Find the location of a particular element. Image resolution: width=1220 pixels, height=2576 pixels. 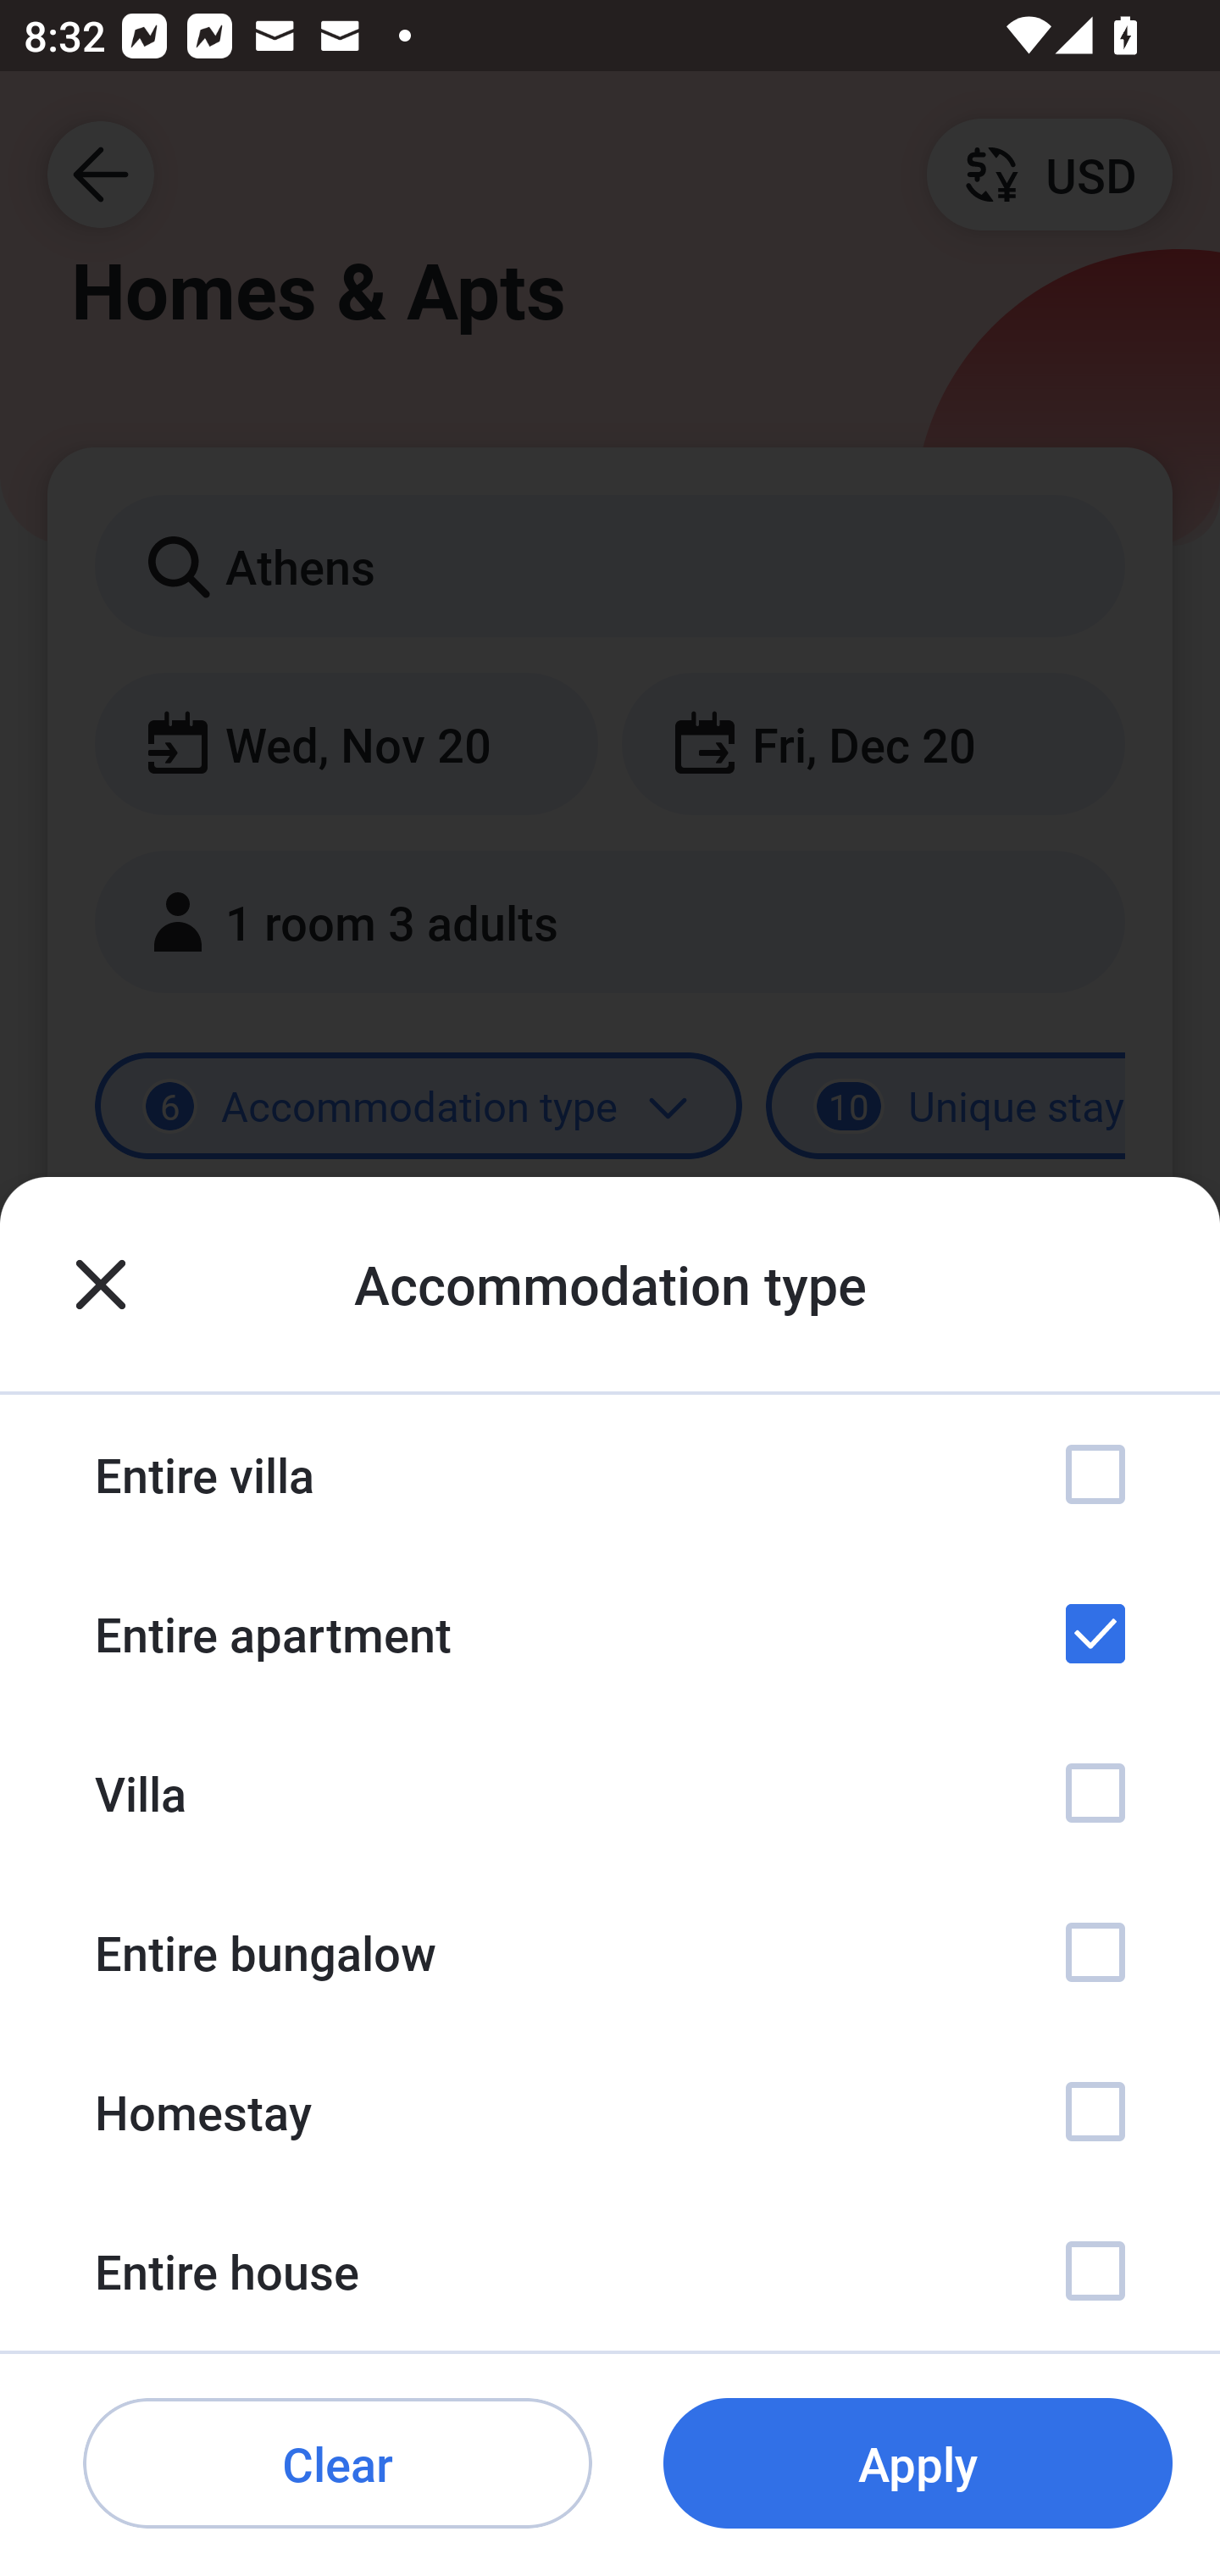

Apply is located at coordinates (918, 2464).